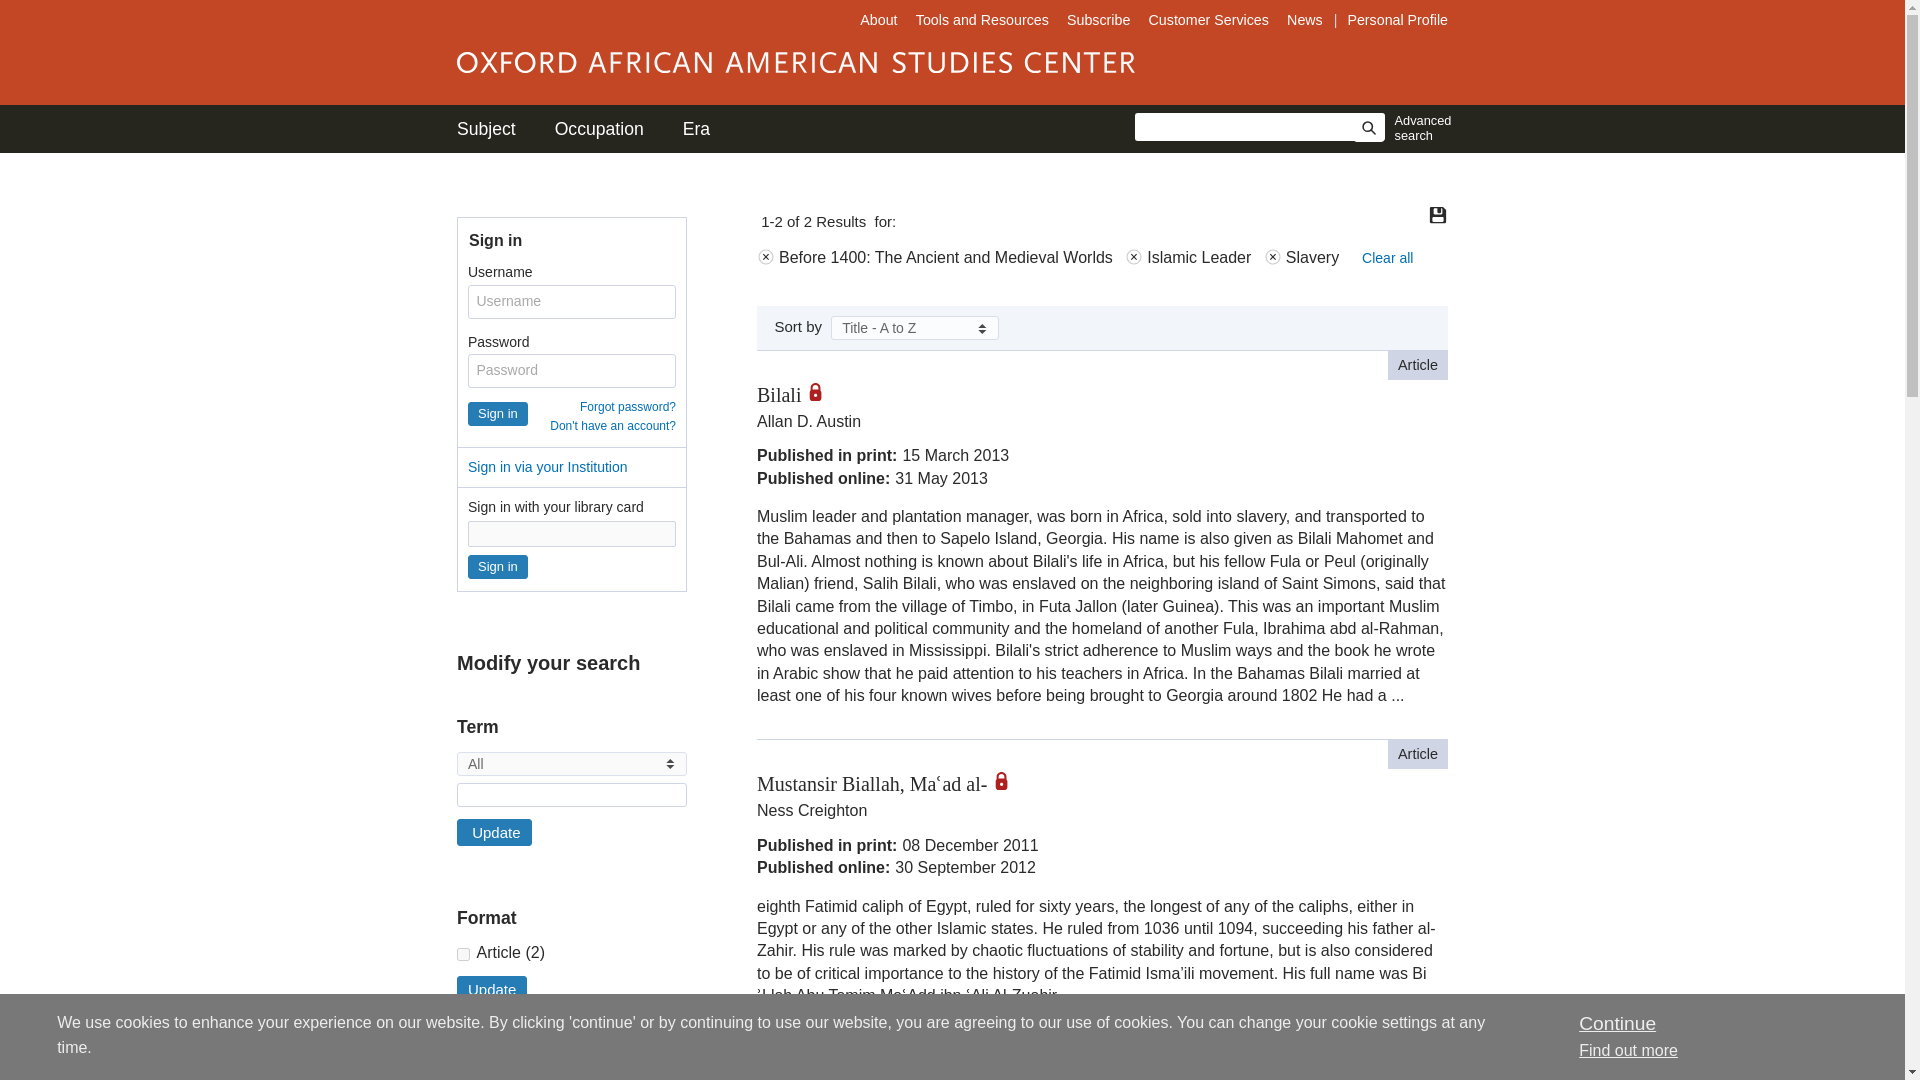  Describe the element at coordinates (1438, 214) in the screenshot. I see `Save` at that location.